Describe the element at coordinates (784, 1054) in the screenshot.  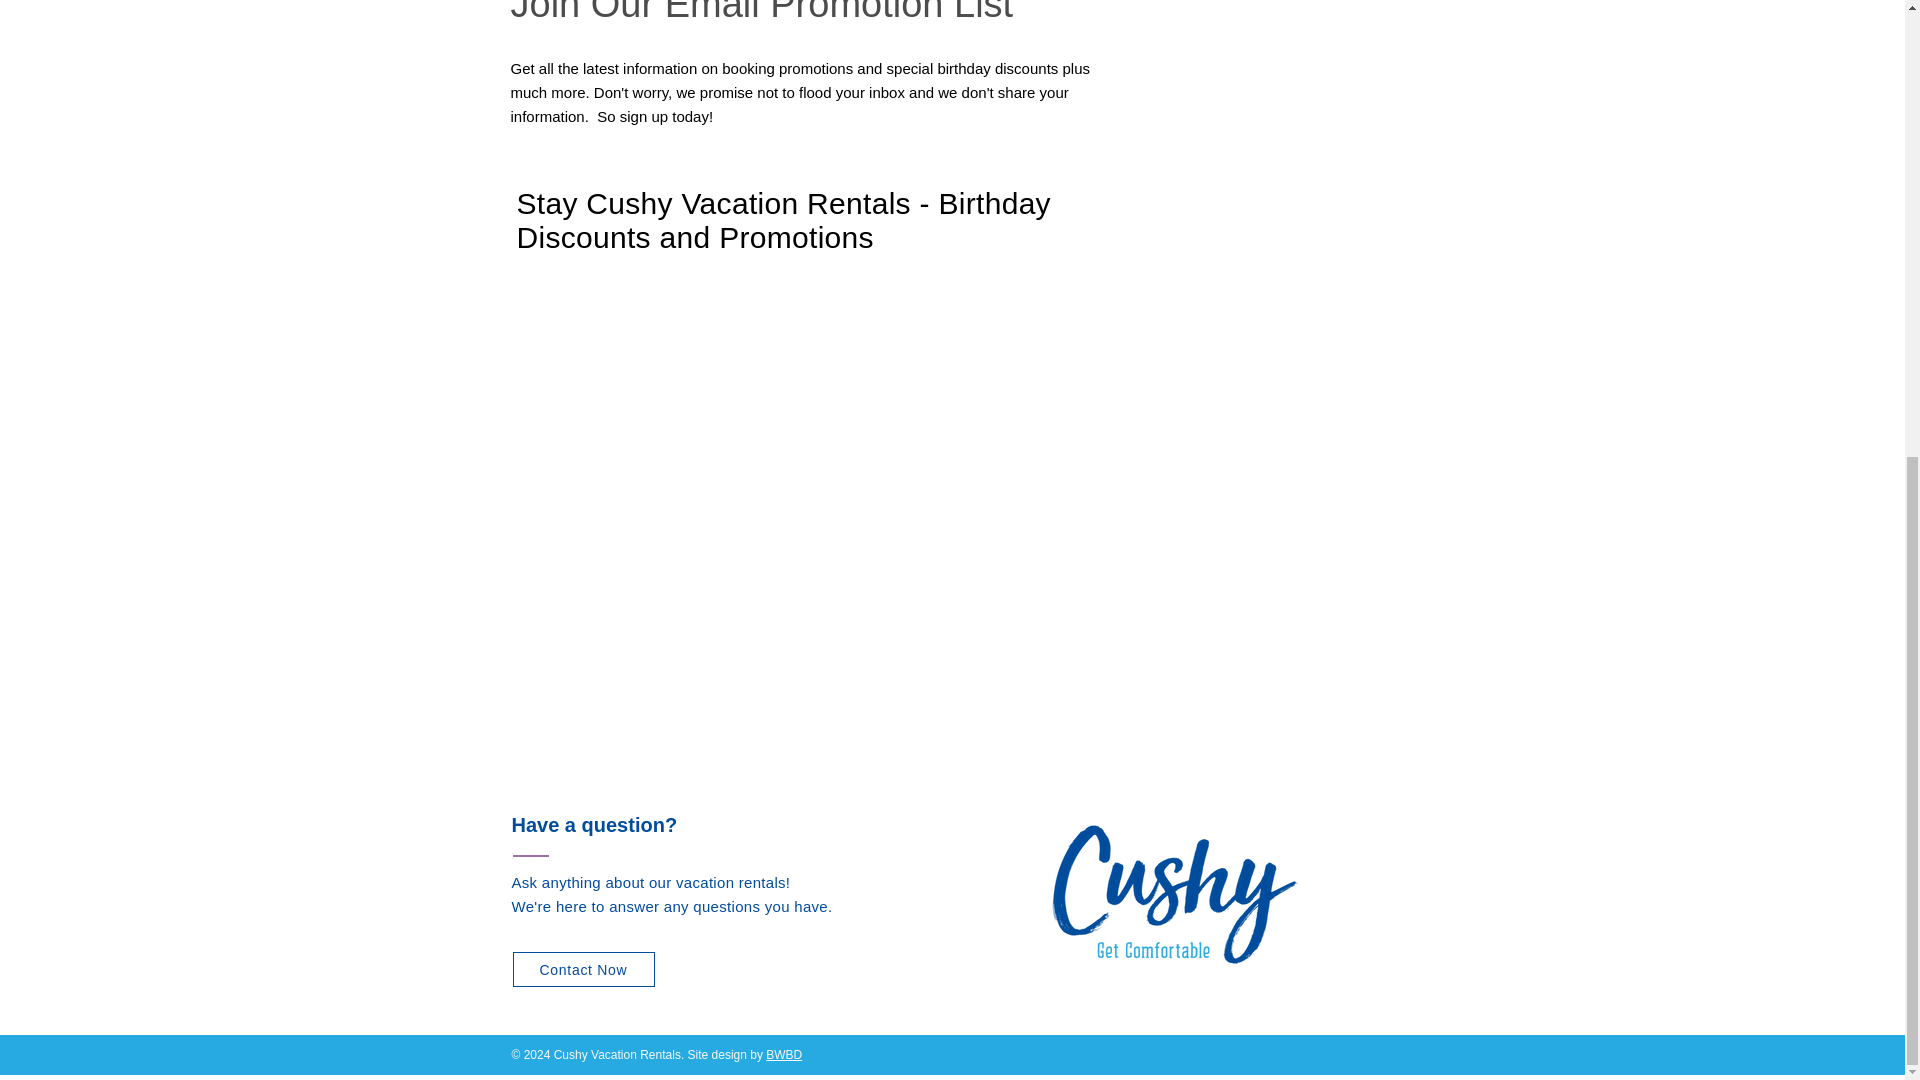
I see `BWBD` at that location.